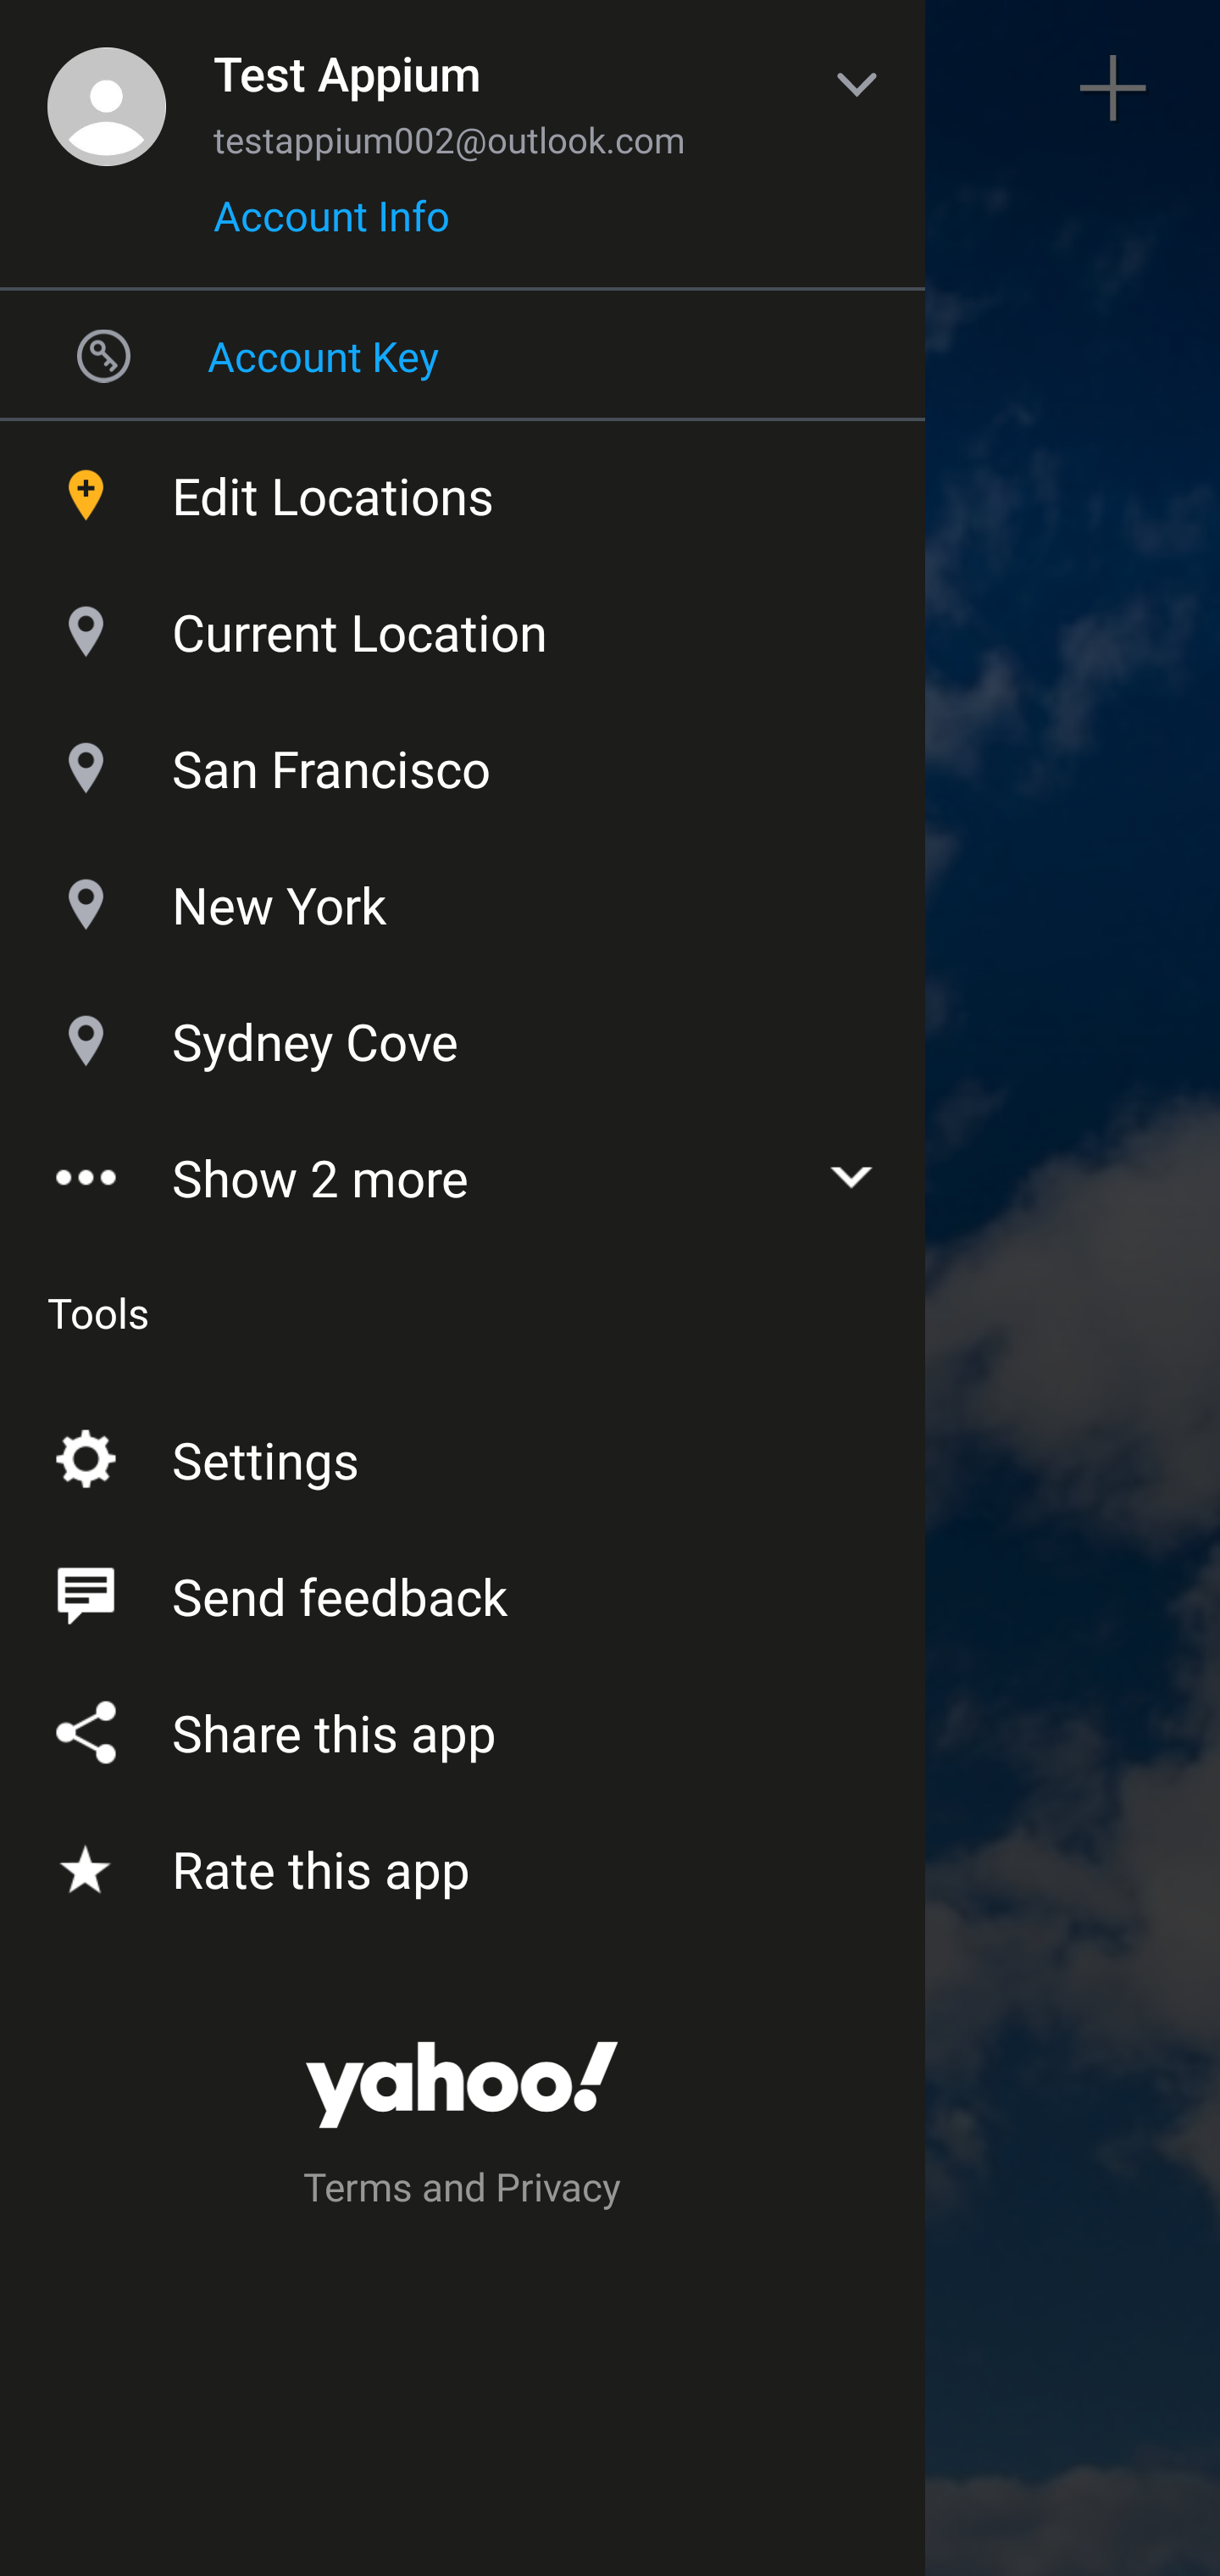  Describe the element at coordinates (463, 624) in the screenshot. I see `Current Location` at that location.